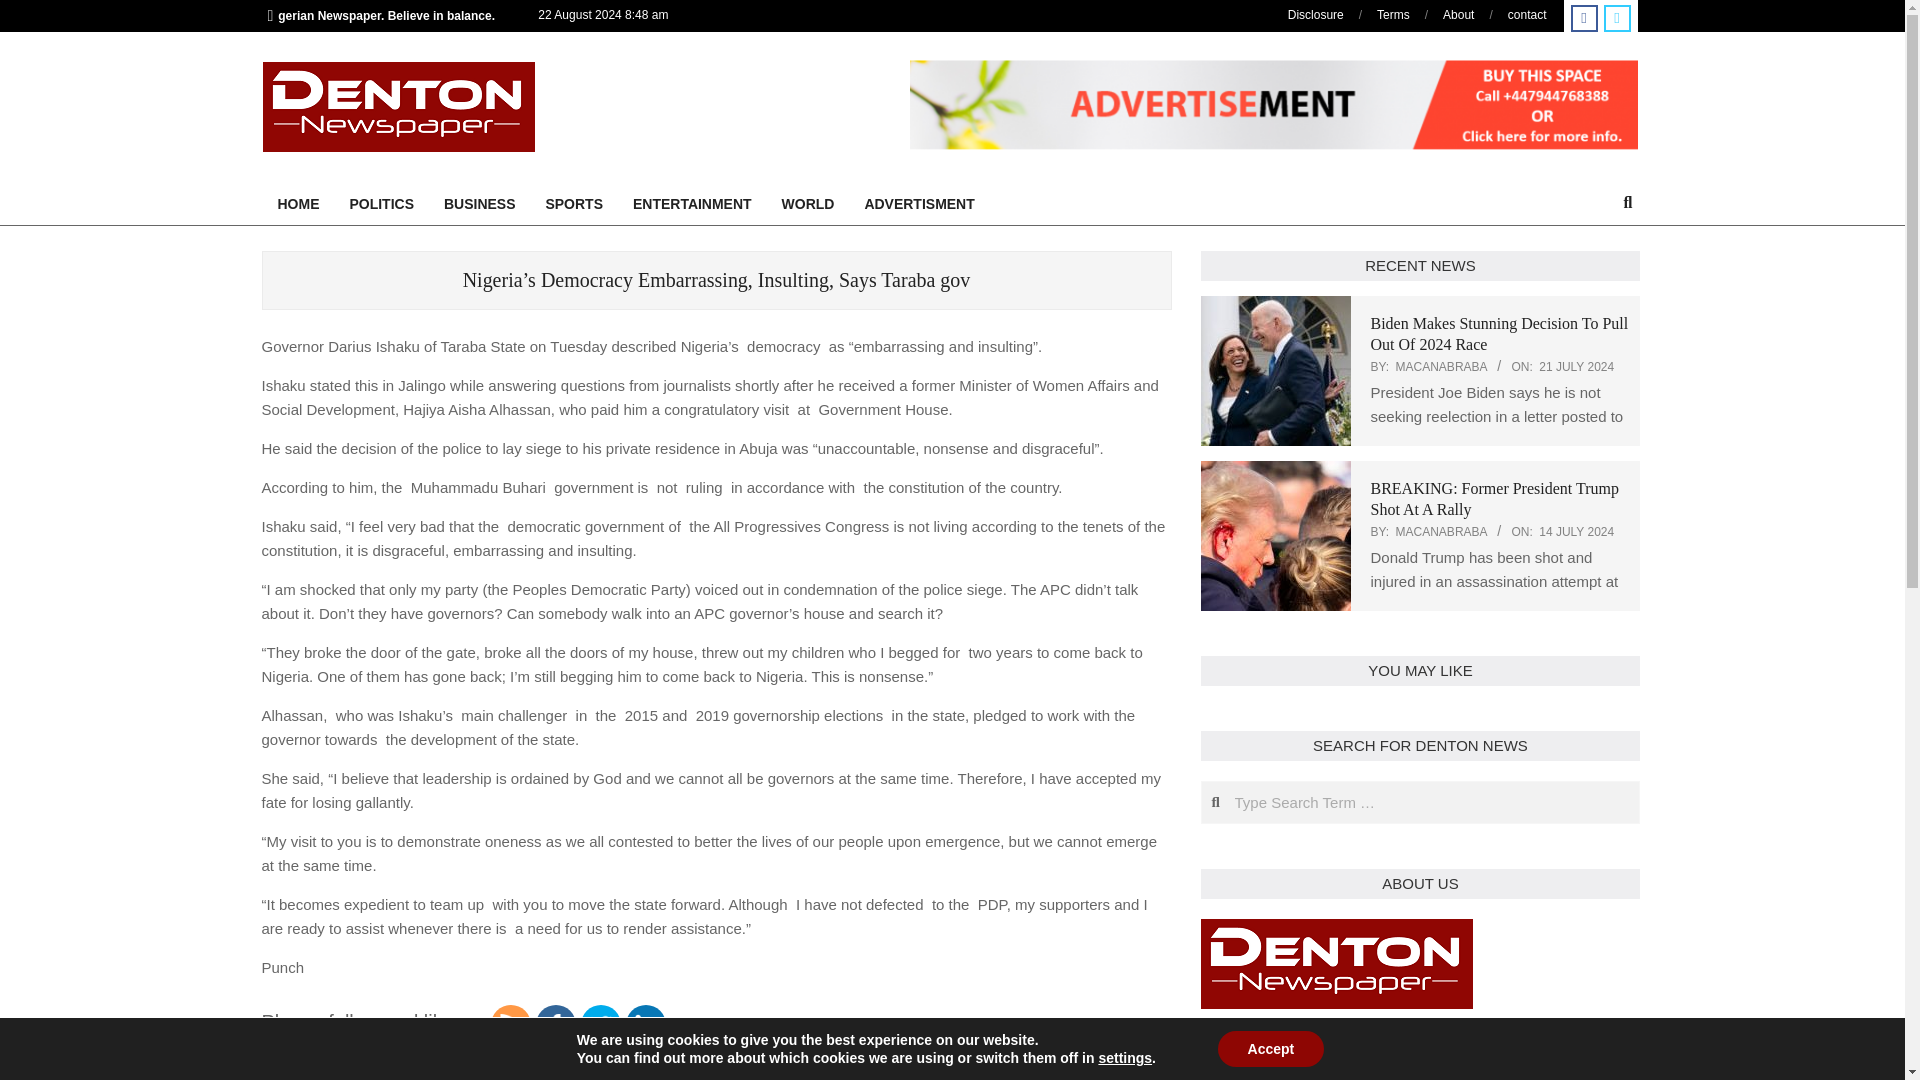 This screenshot has height=1080, width=1920. I want to click on Posts by macanabraba, so click(1440, 366).